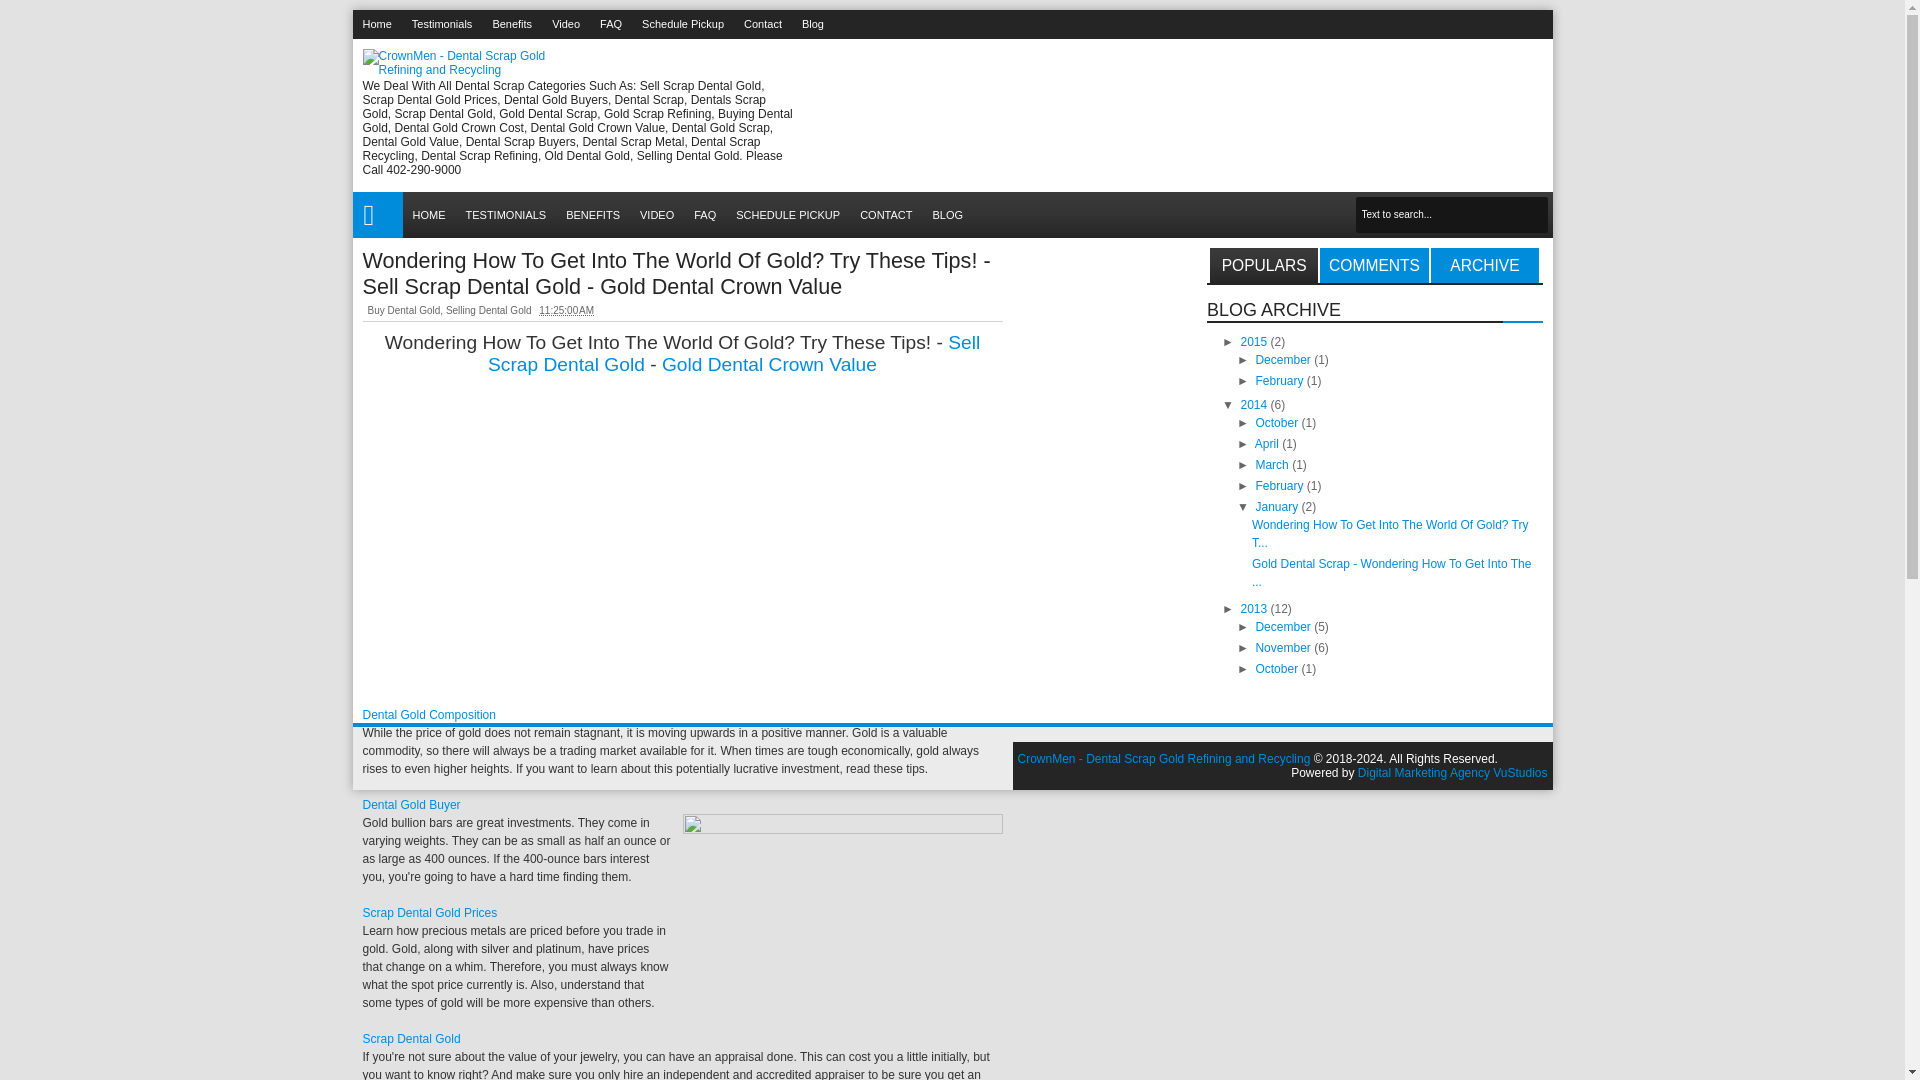  Describe the element at coordinates (566, 310) in the screenshot. I see `permanent link` at that location.